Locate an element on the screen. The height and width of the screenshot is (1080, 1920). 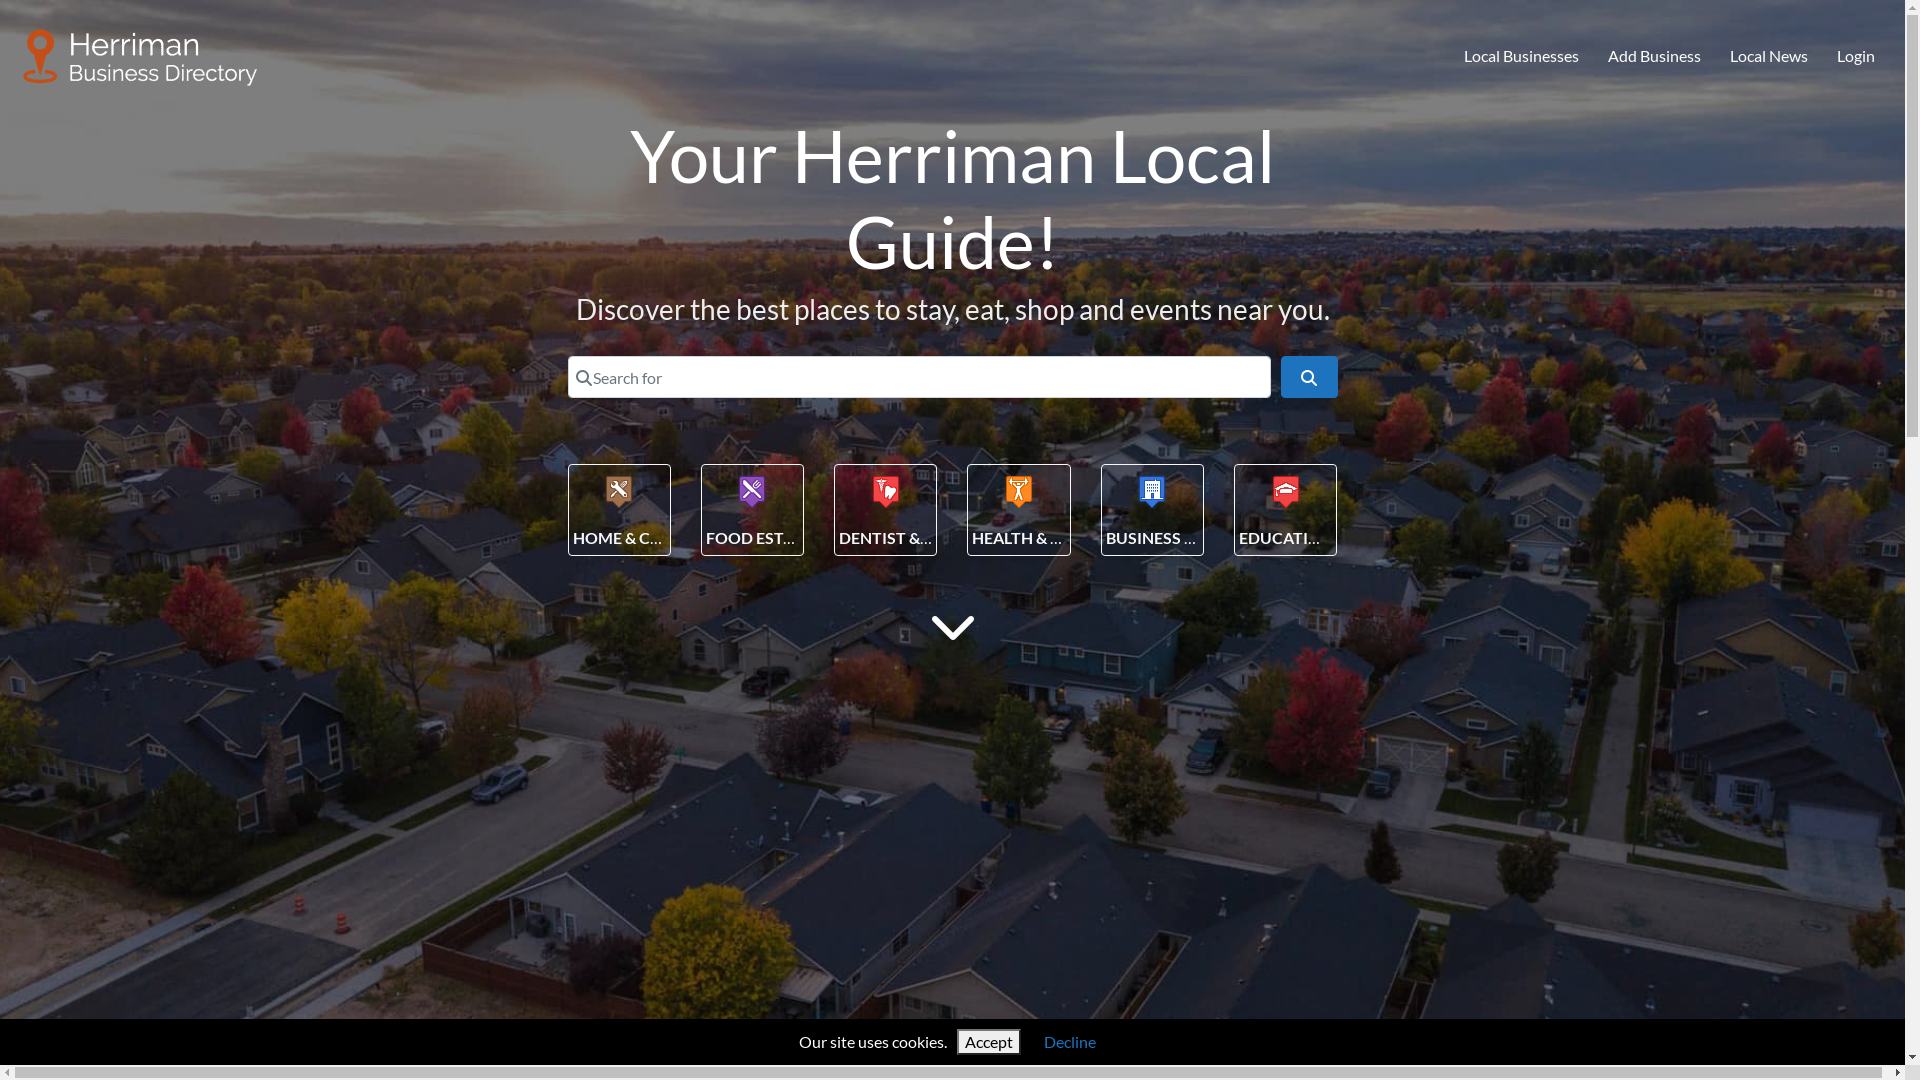
Decline is located at coordinates (1070, 1042).